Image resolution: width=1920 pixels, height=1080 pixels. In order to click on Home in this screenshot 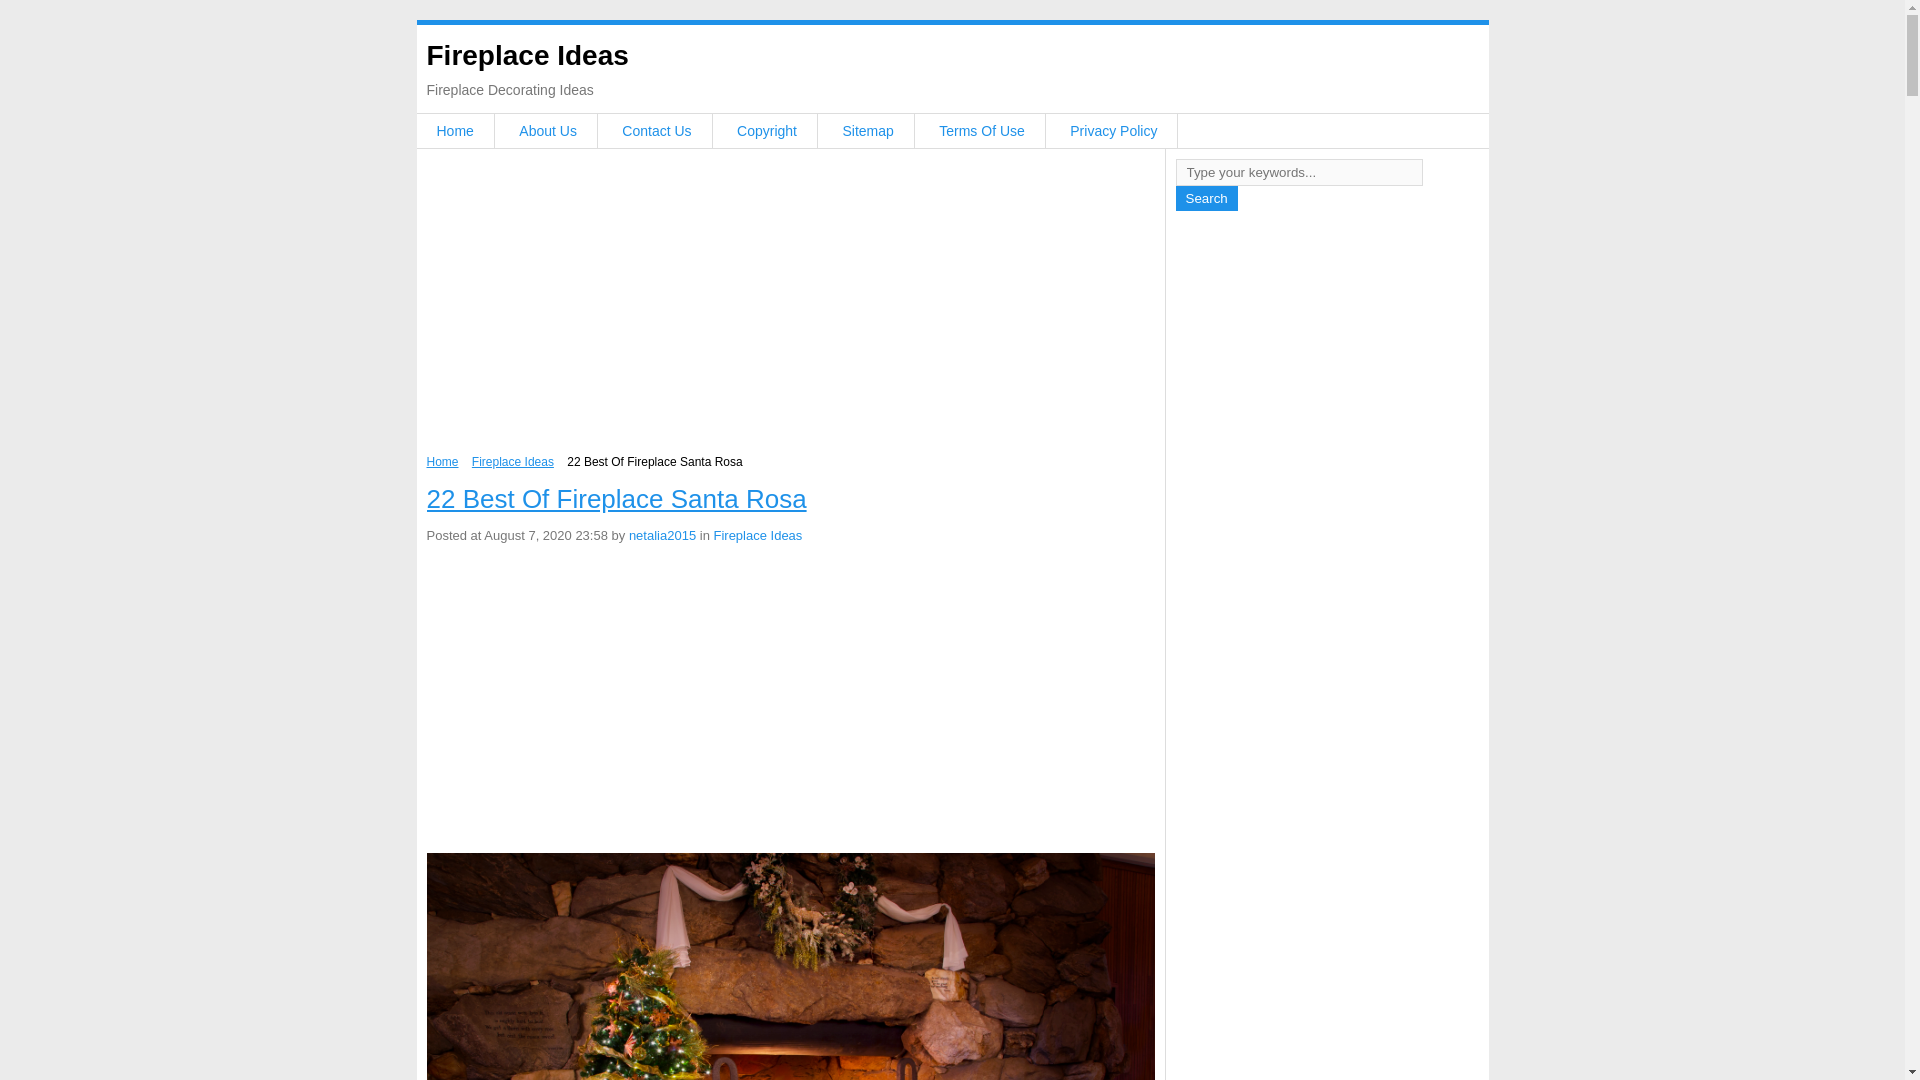, I will do `click(454, 131)`.